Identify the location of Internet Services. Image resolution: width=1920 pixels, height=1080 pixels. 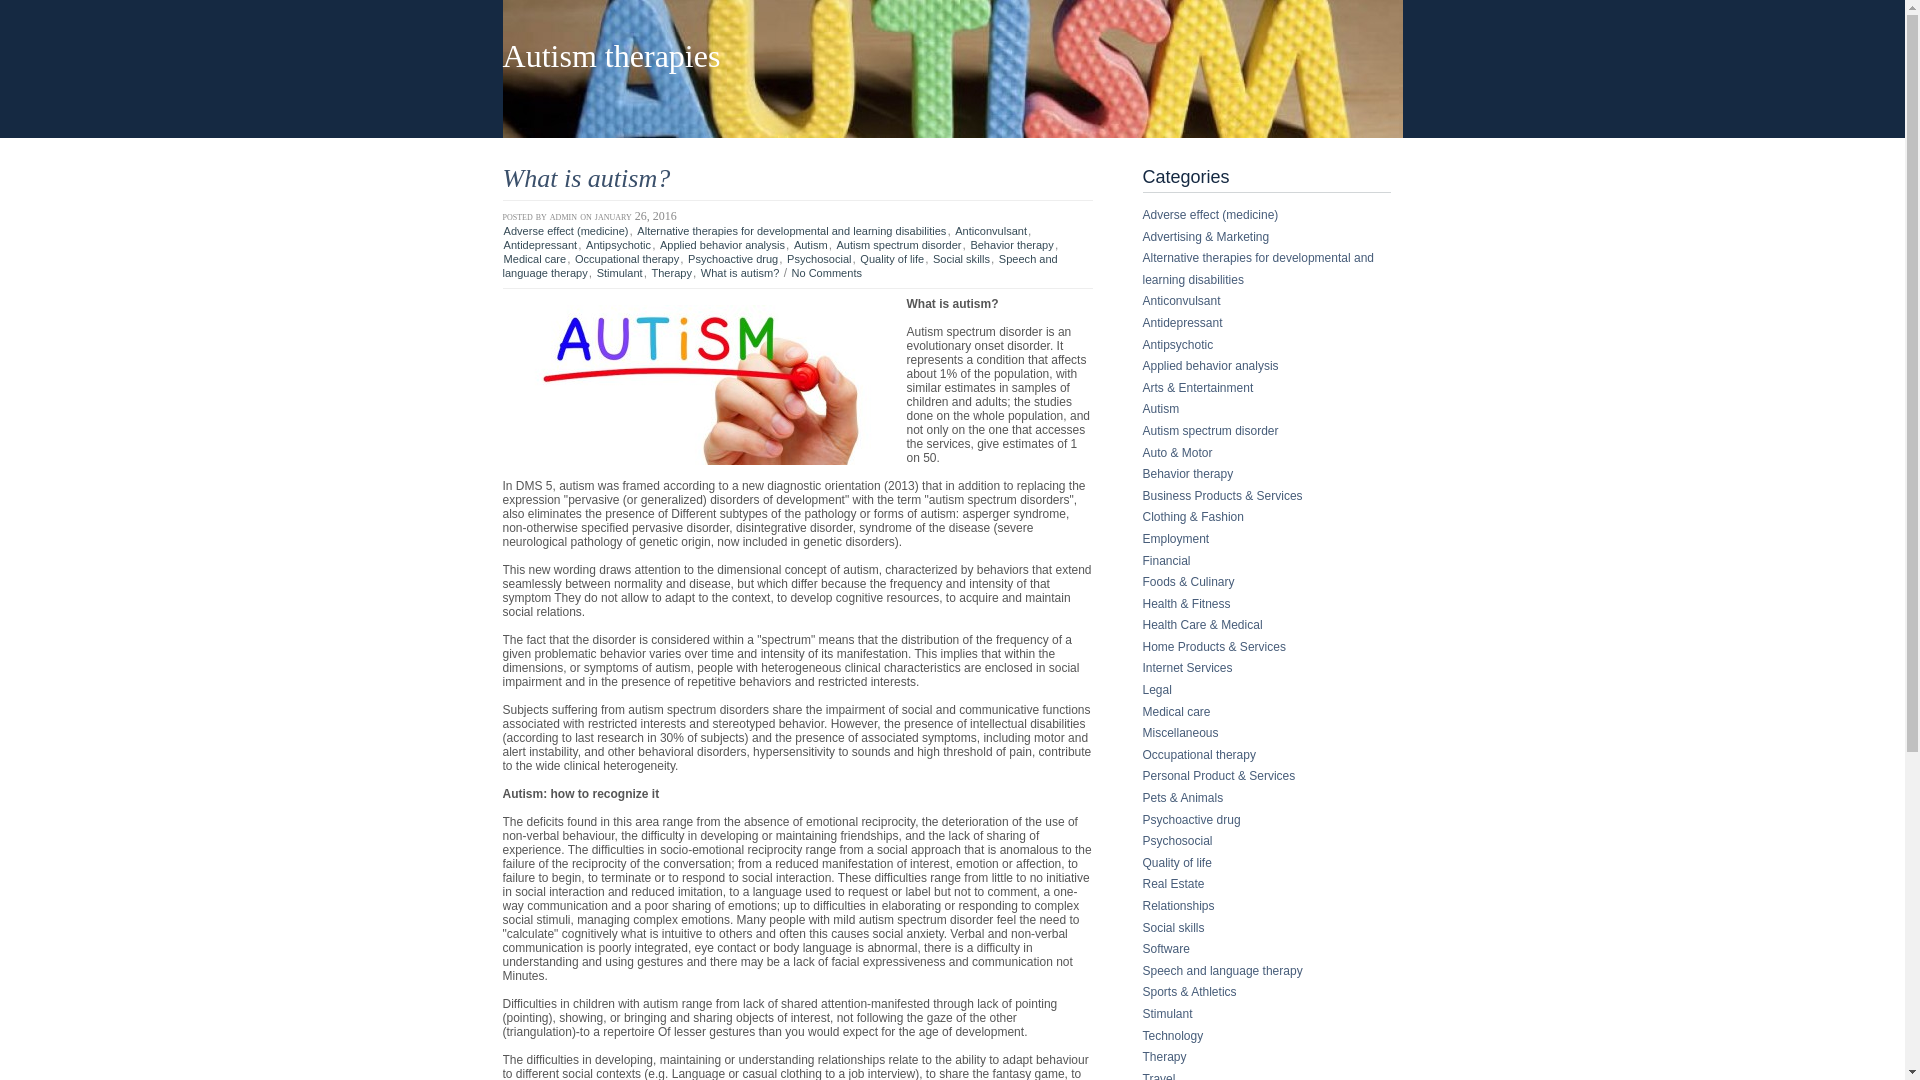
(1187, 668).